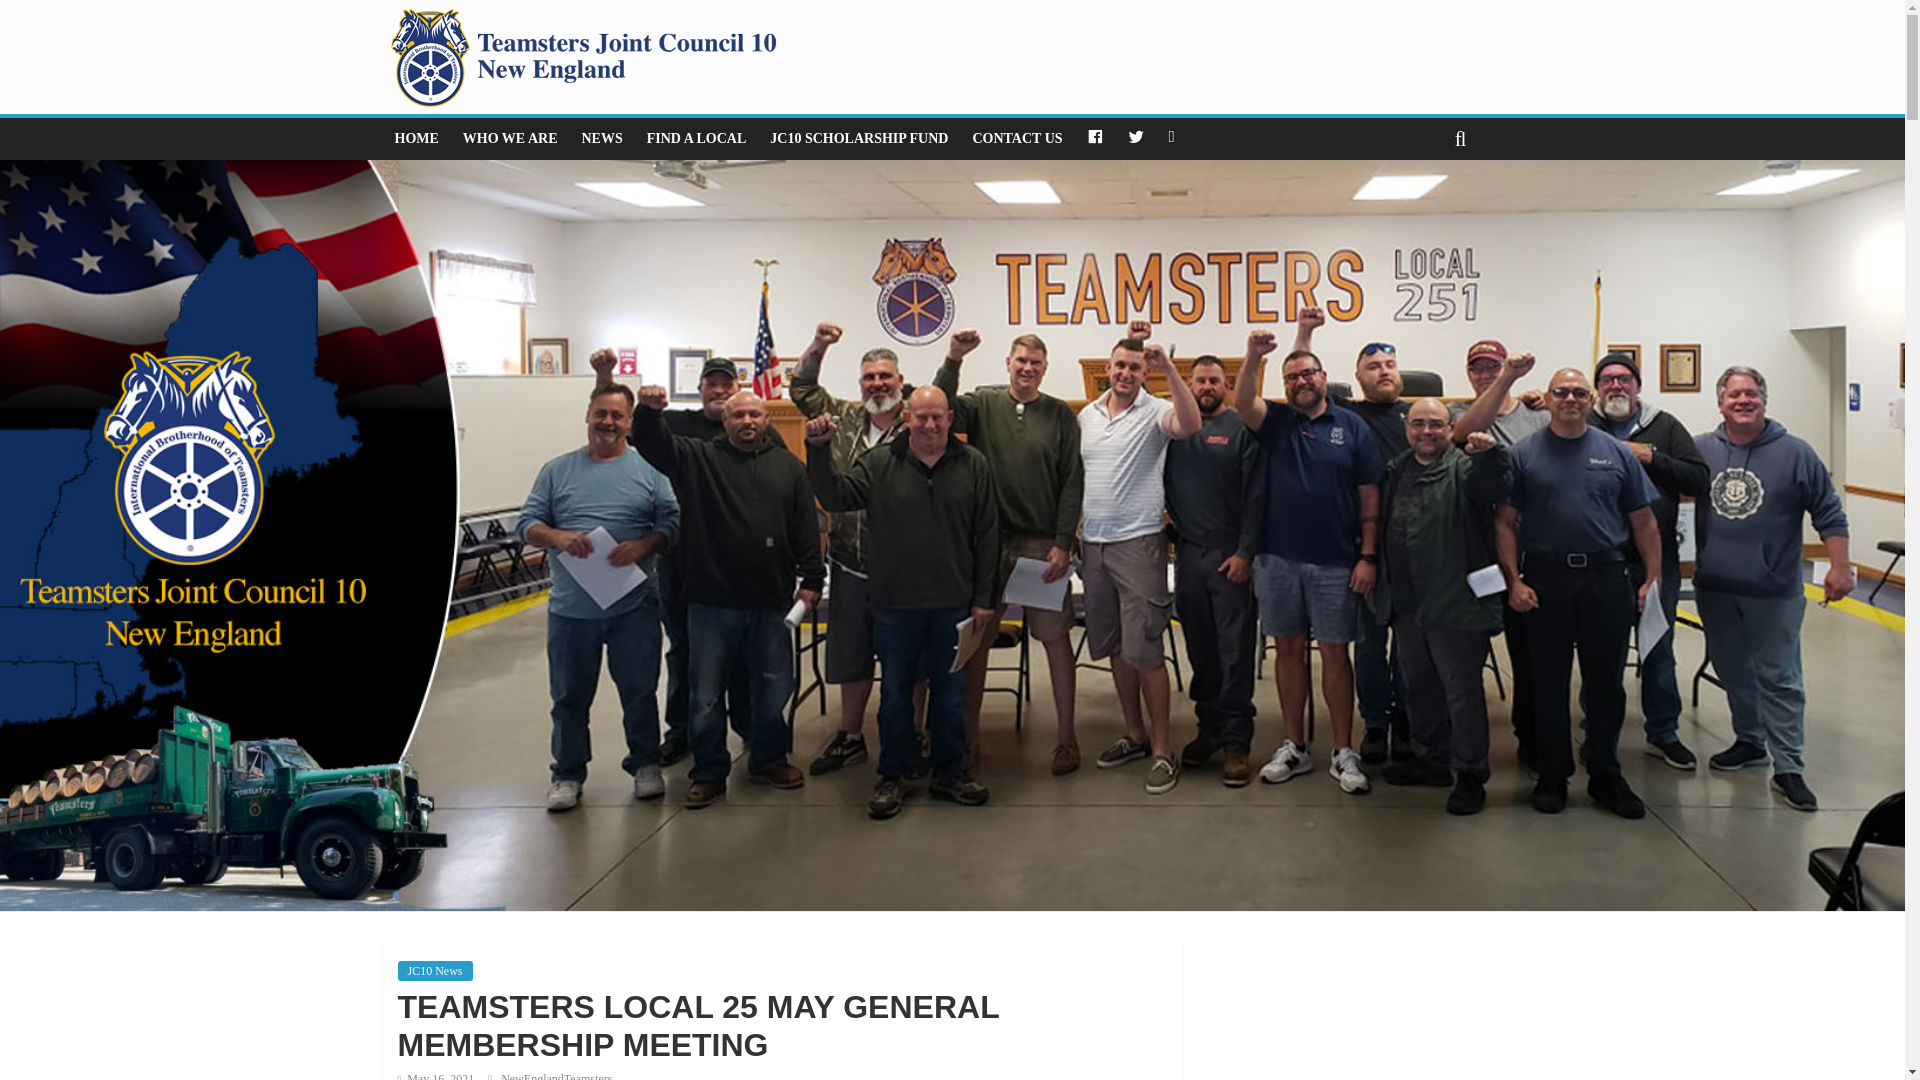  What do you see at coordinates (434, 970) in the screenshot?
I see `JC10 News` at bounding box center [434, 970].